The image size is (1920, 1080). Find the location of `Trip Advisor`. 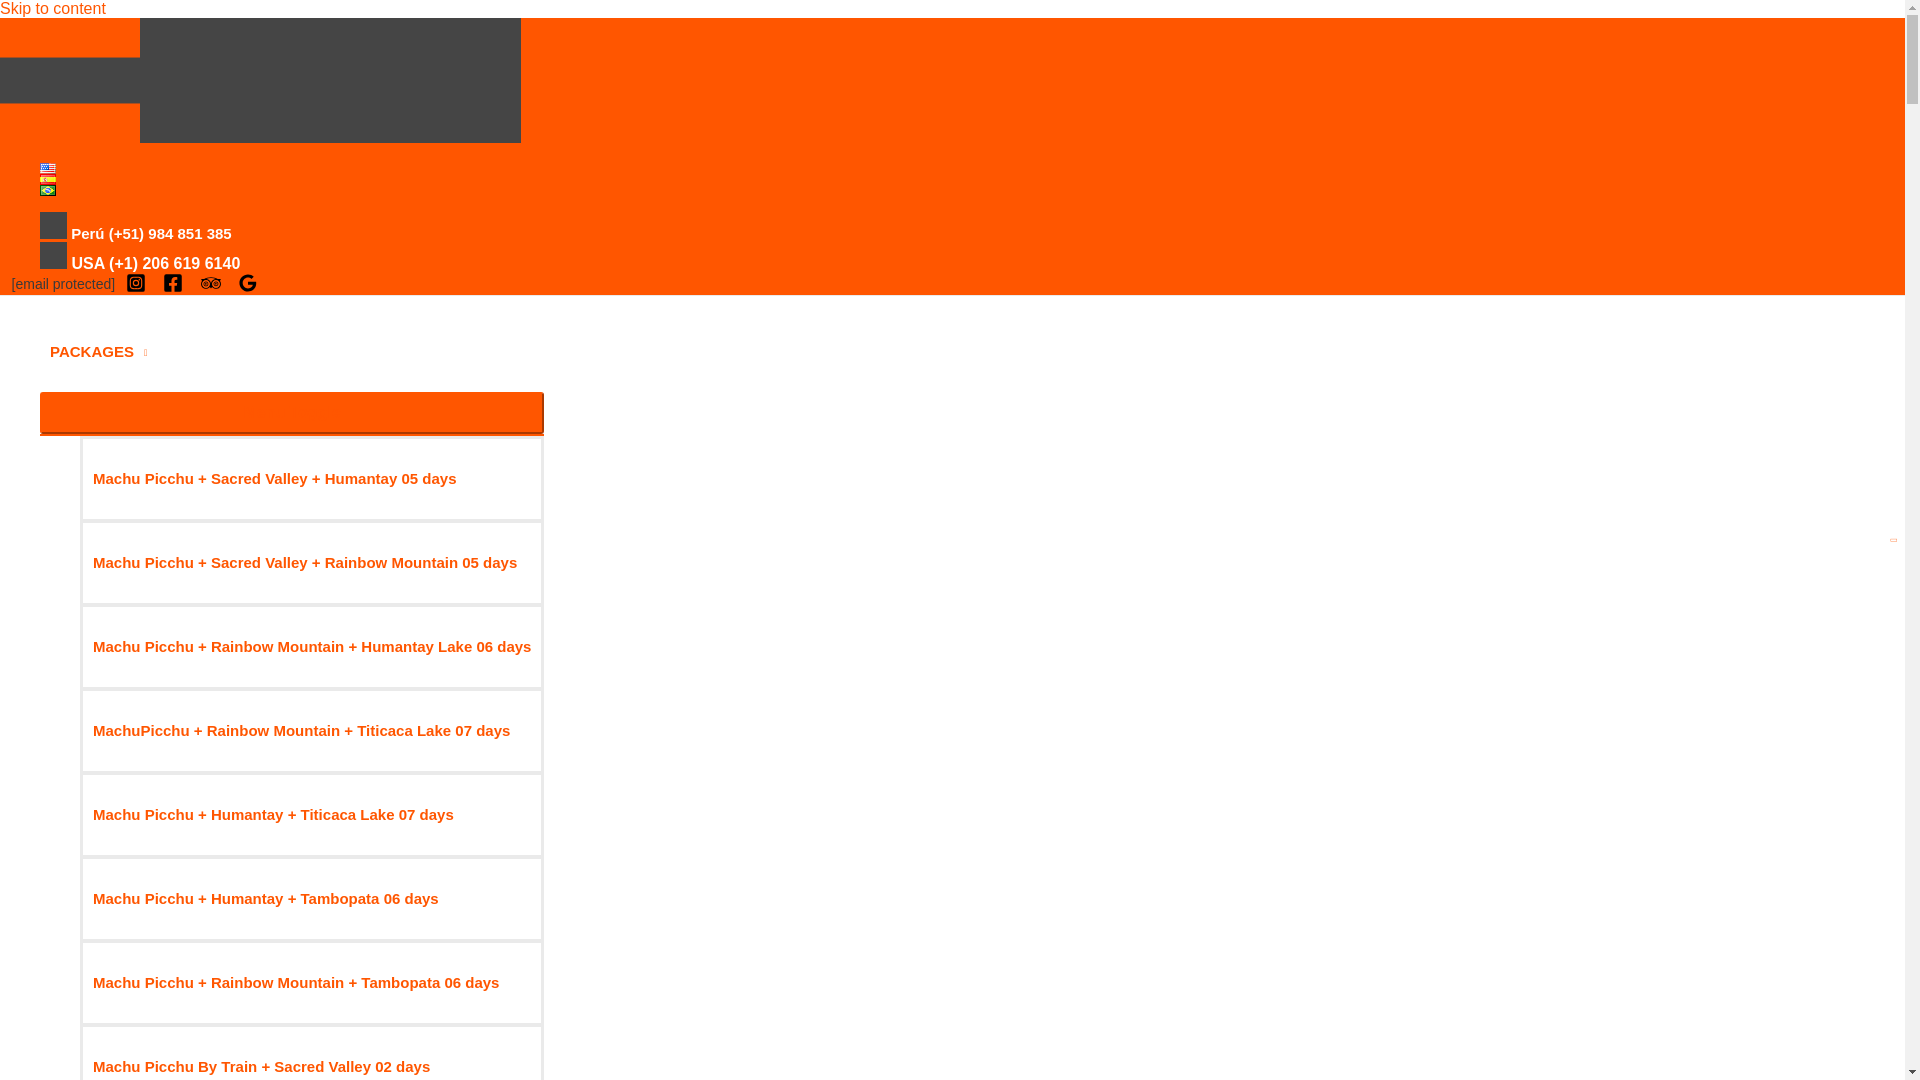

Trip Advisor is located at coordinates (210, 282).